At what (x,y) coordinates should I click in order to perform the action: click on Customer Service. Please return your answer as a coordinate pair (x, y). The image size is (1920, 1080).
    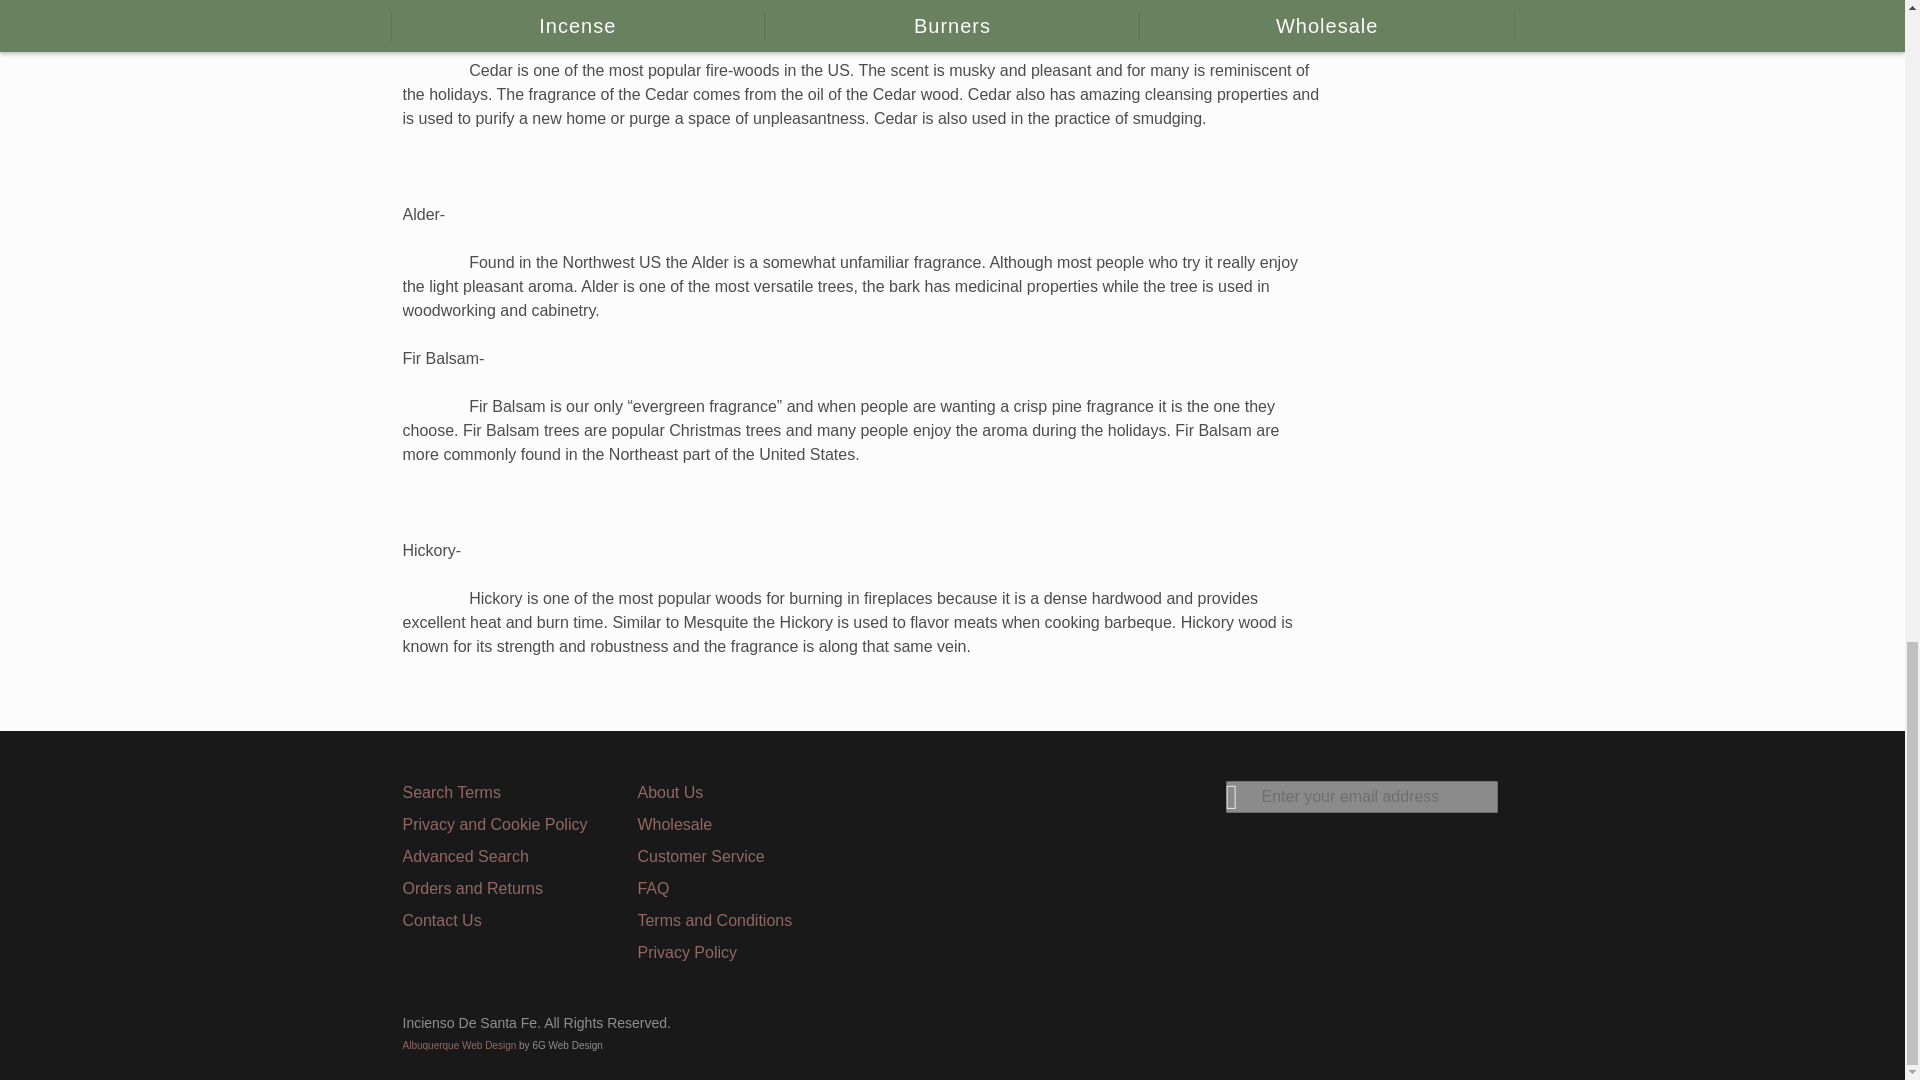
    Looking at the image, I should click on (700, 856).